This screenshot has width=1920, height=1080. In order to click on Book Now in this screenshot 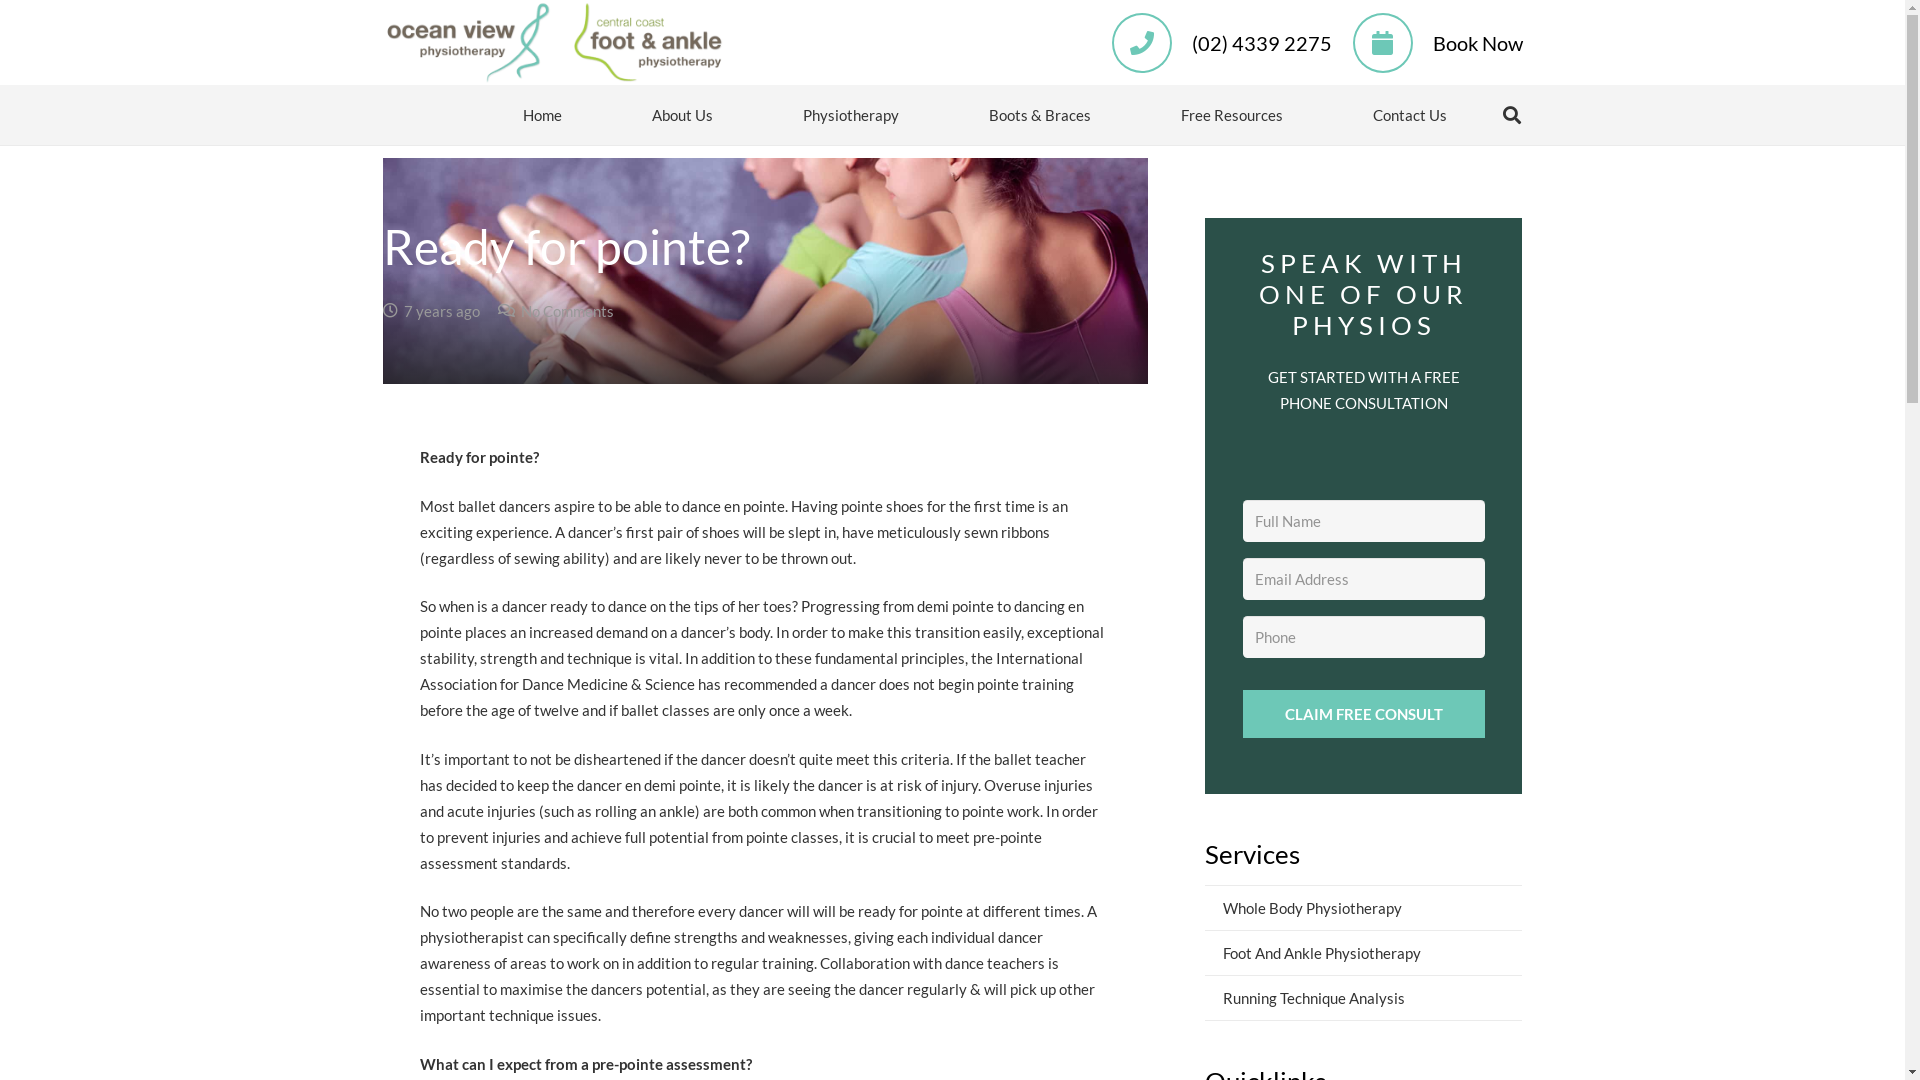, I will do `click(1478, 42)`.